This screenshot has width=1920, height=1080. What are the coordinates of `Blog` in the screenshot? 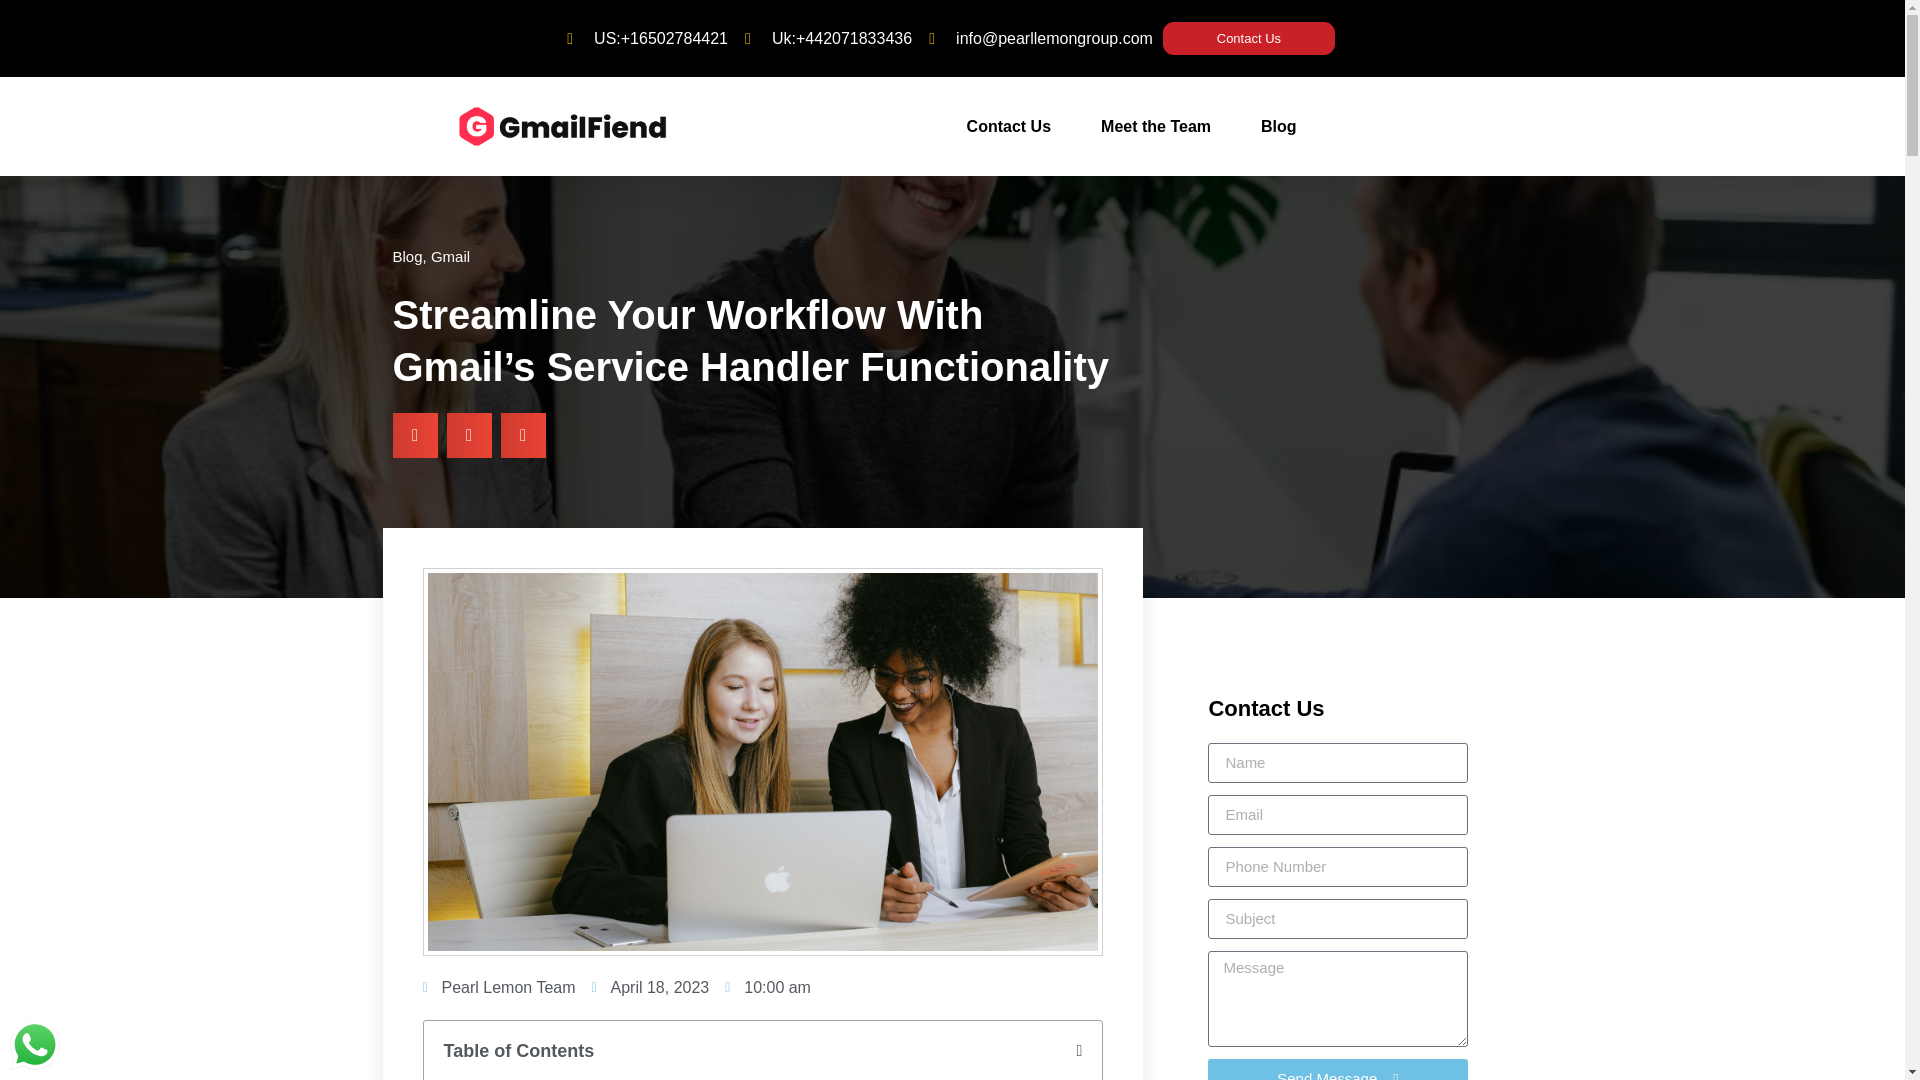 It's located at (406, 256).